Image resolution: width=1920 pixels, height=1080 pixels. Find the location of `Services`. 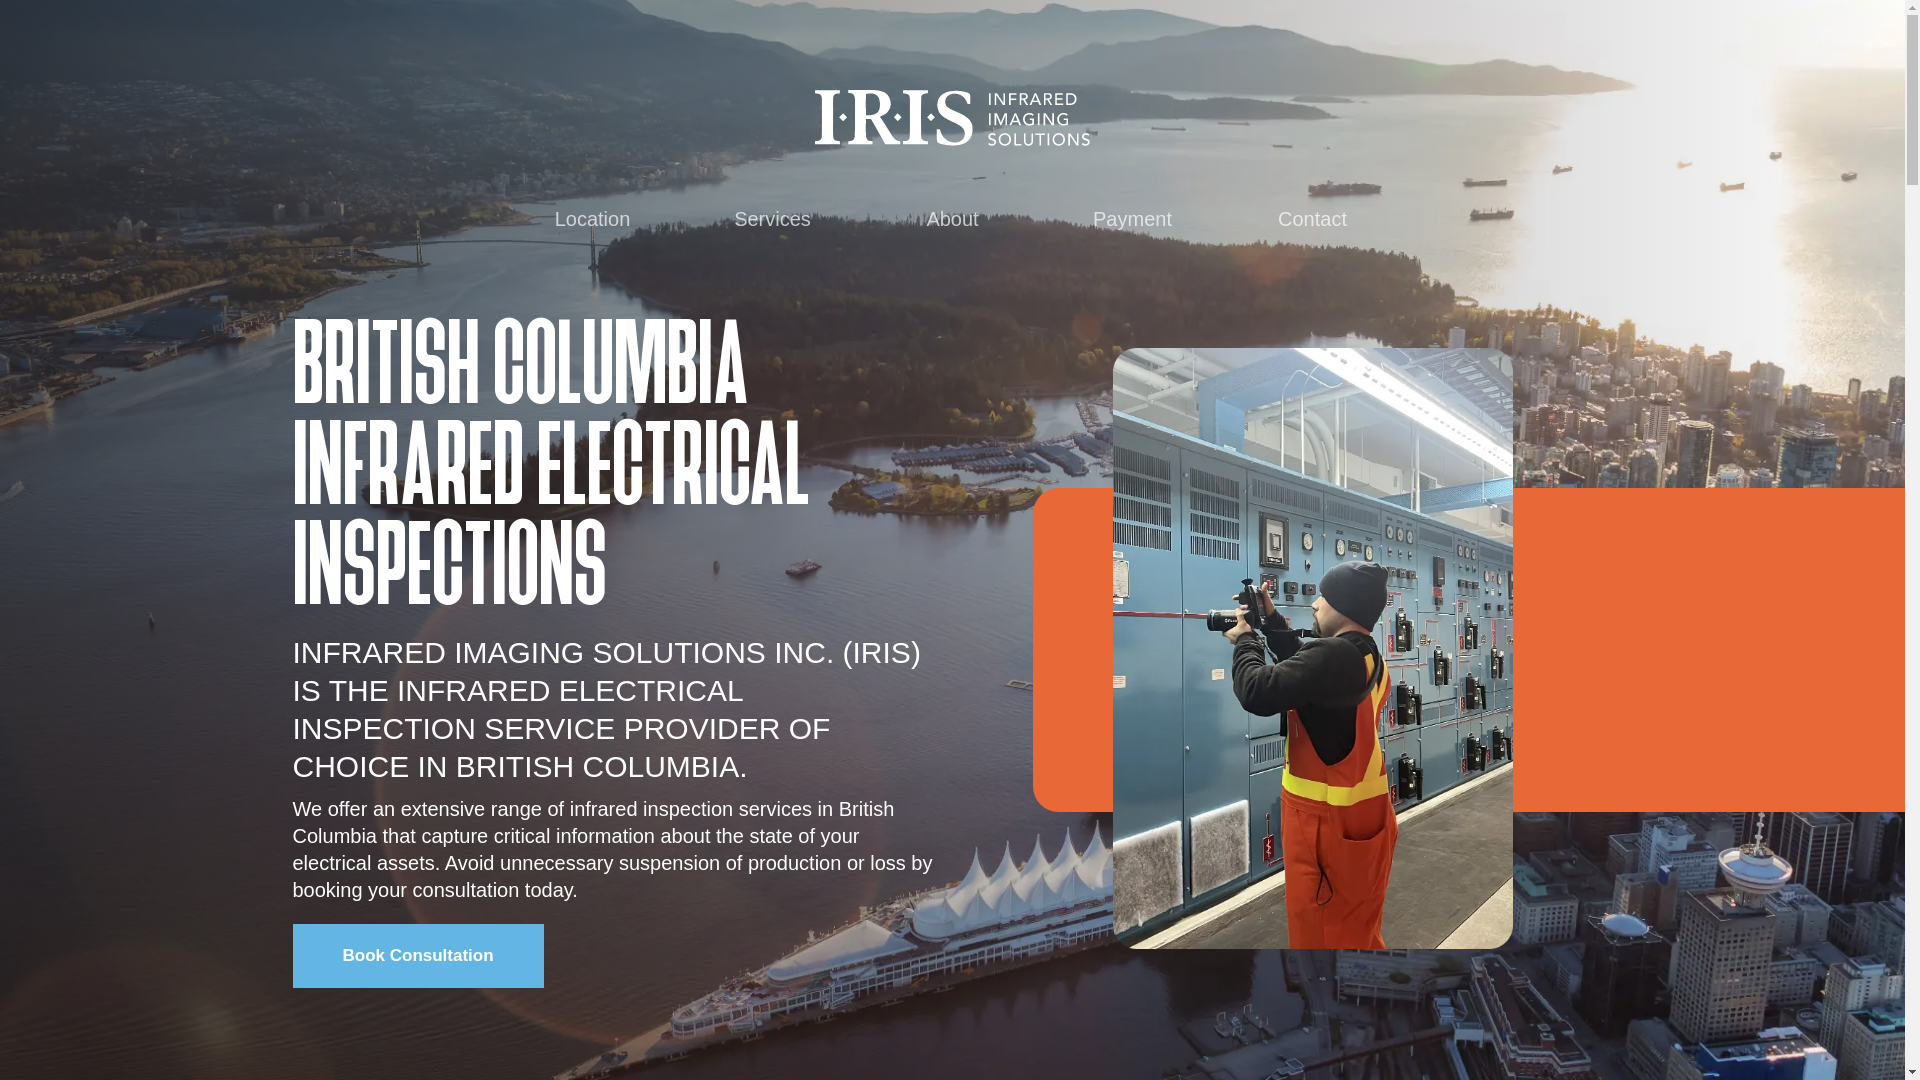

Services is located at coordinates (772, 220).